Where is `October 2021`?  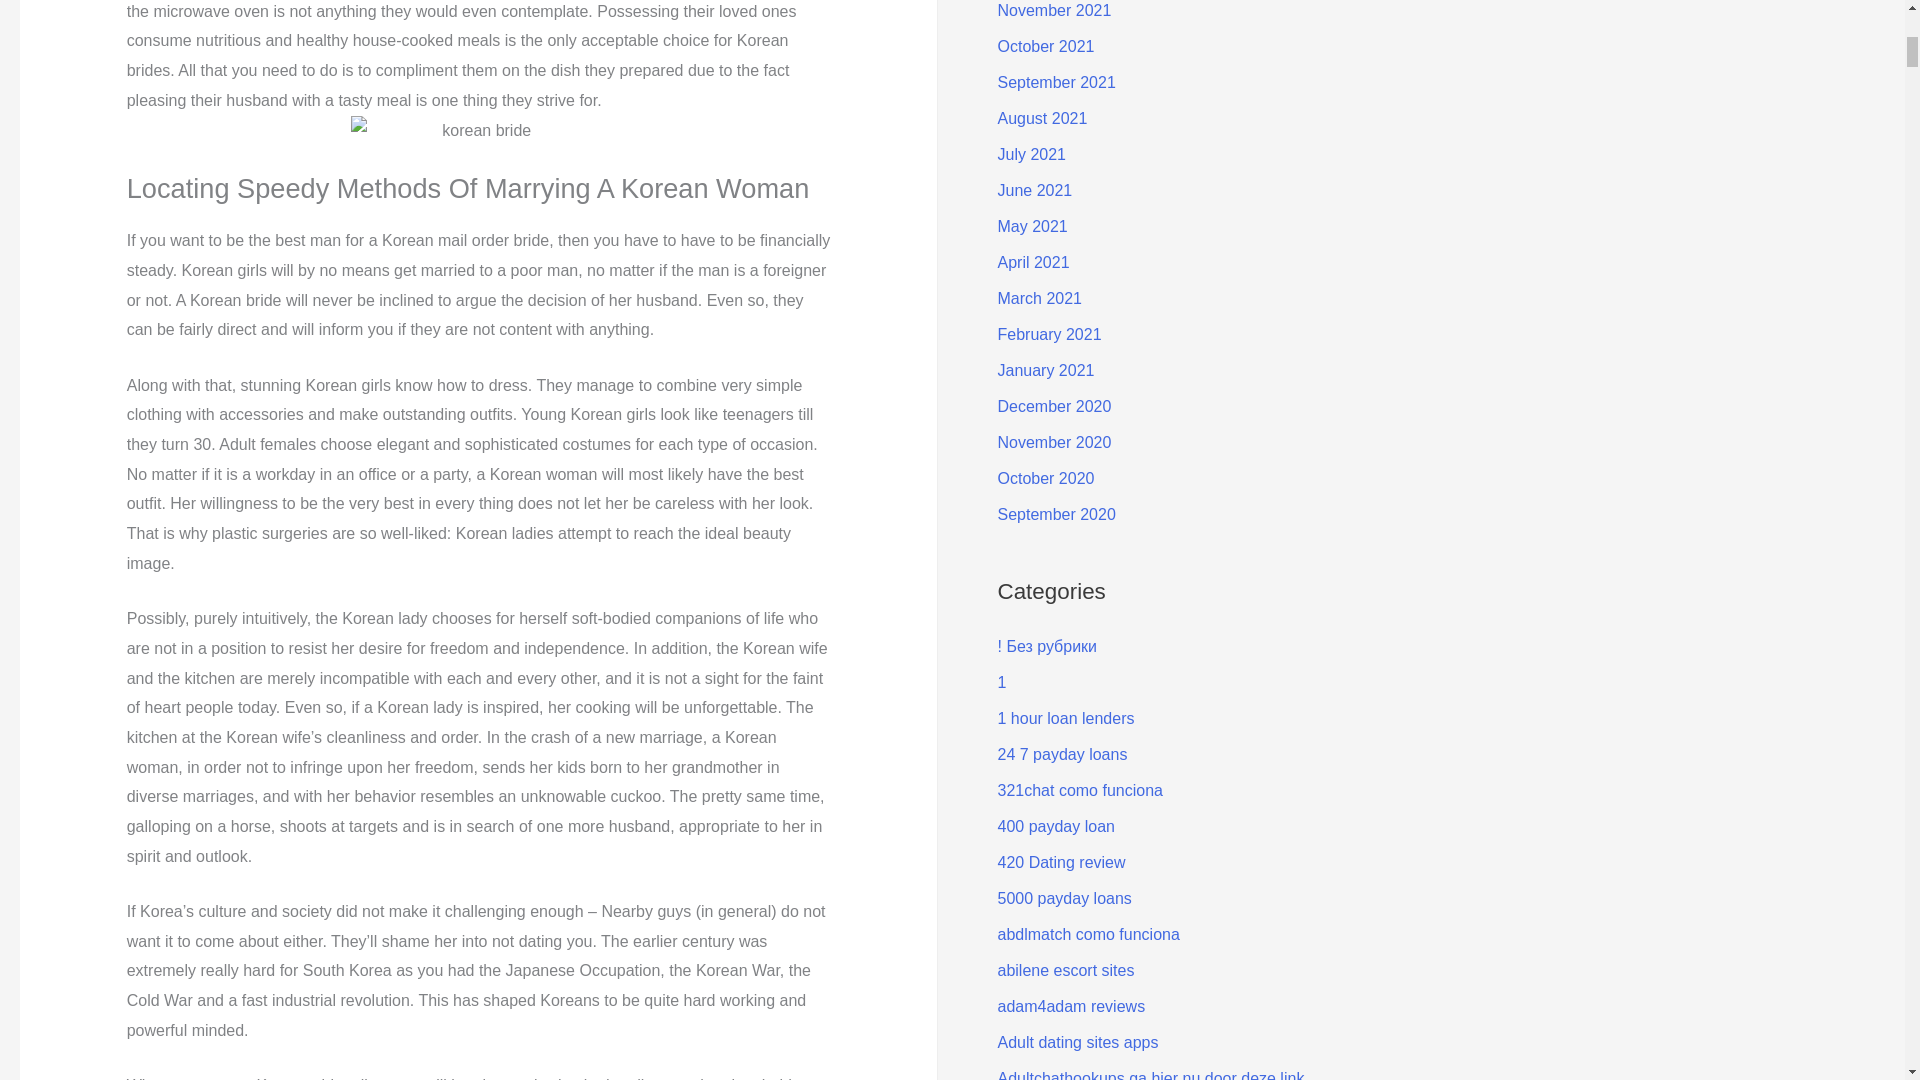
October 2021 is located at coordinates (1046, 46).